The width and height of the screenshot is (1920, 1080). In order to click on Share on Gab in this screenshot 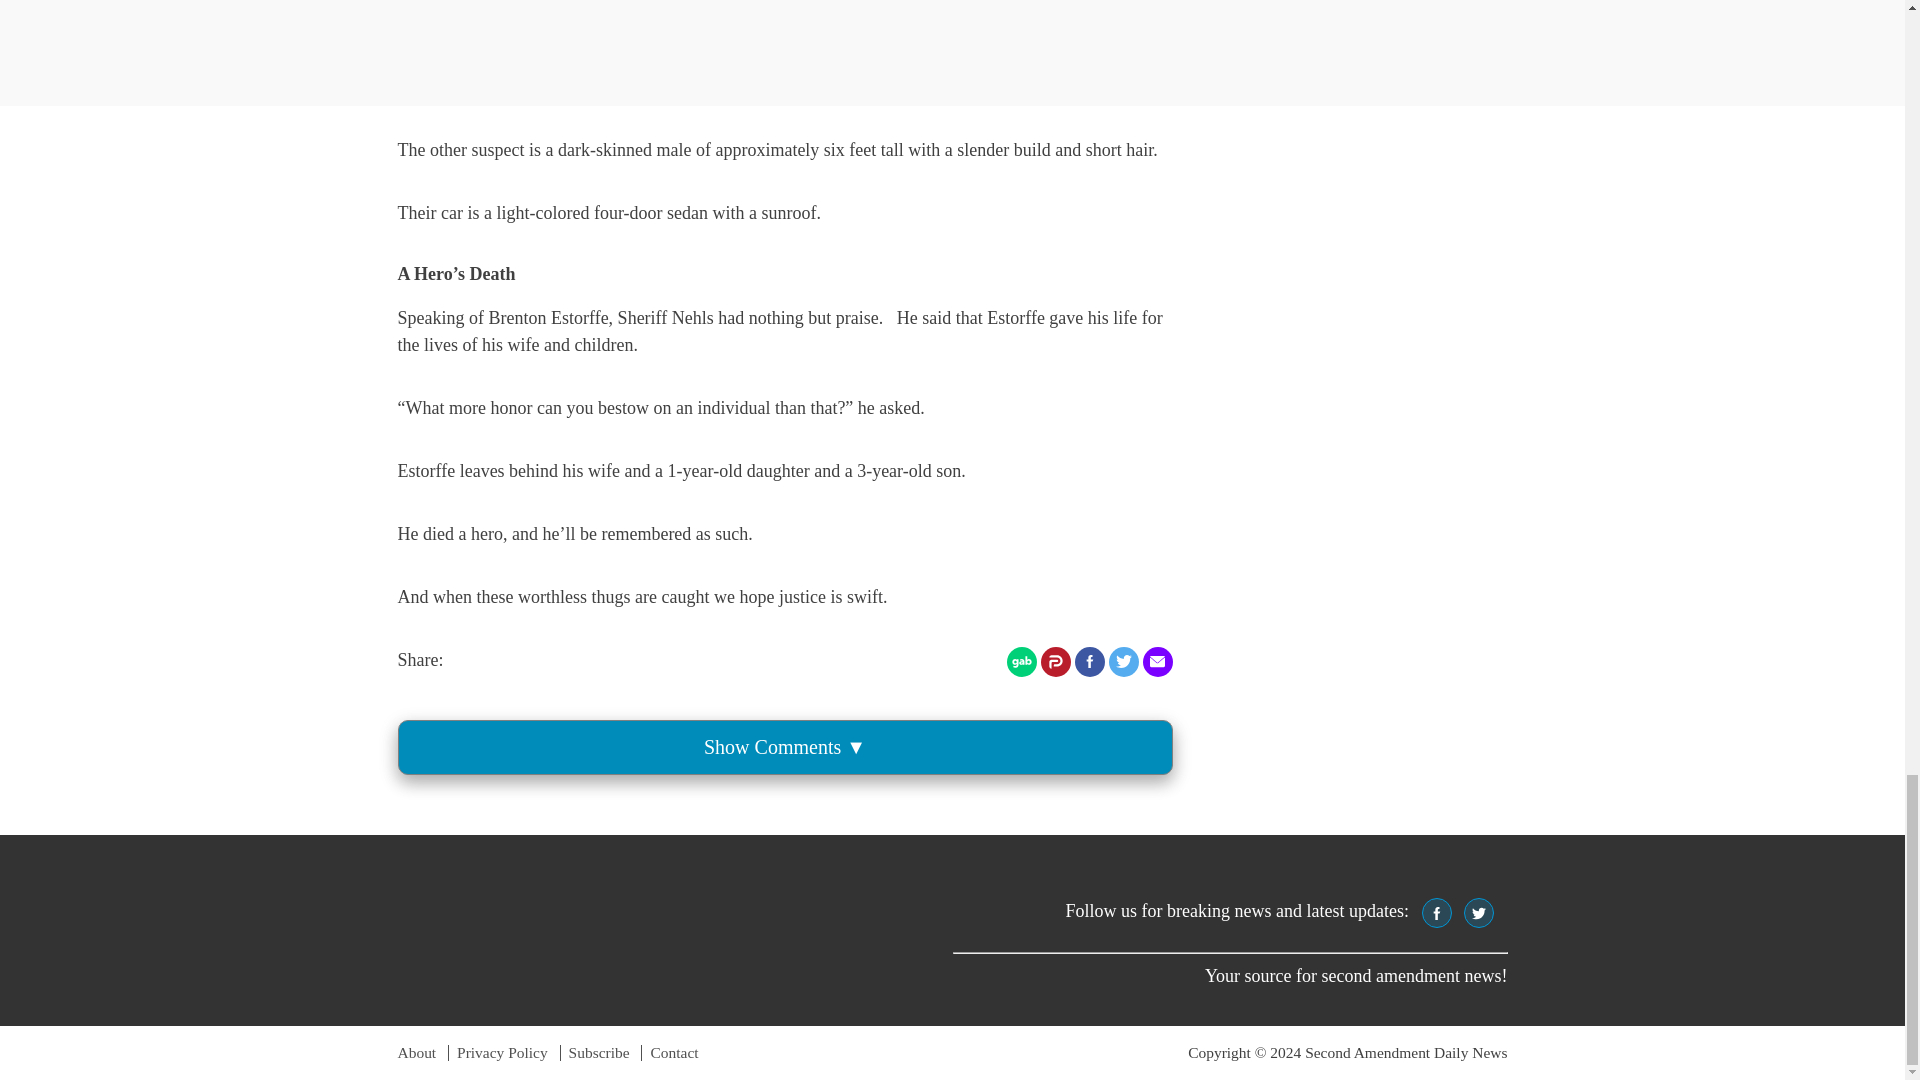, I will do `click(1021, 662)`.